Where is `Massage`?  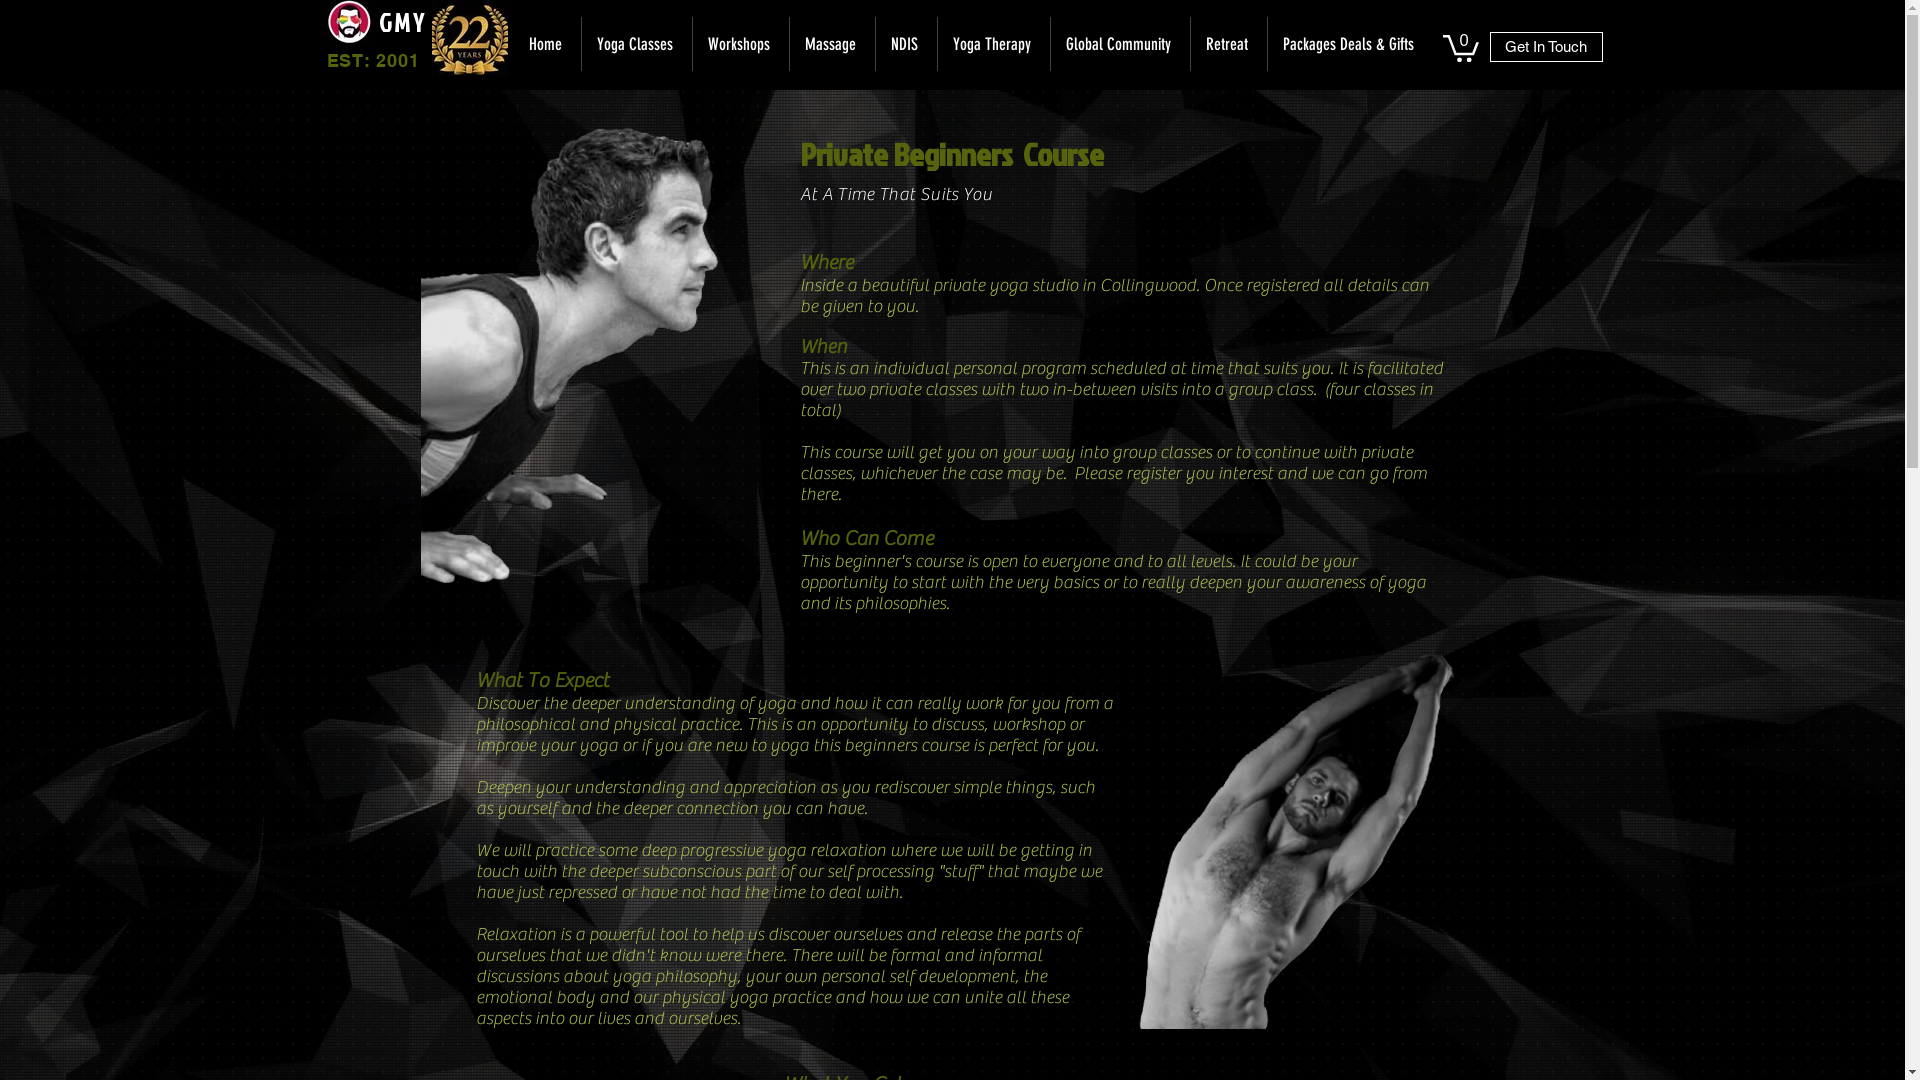 Massage is located at coordinates (831, 44).